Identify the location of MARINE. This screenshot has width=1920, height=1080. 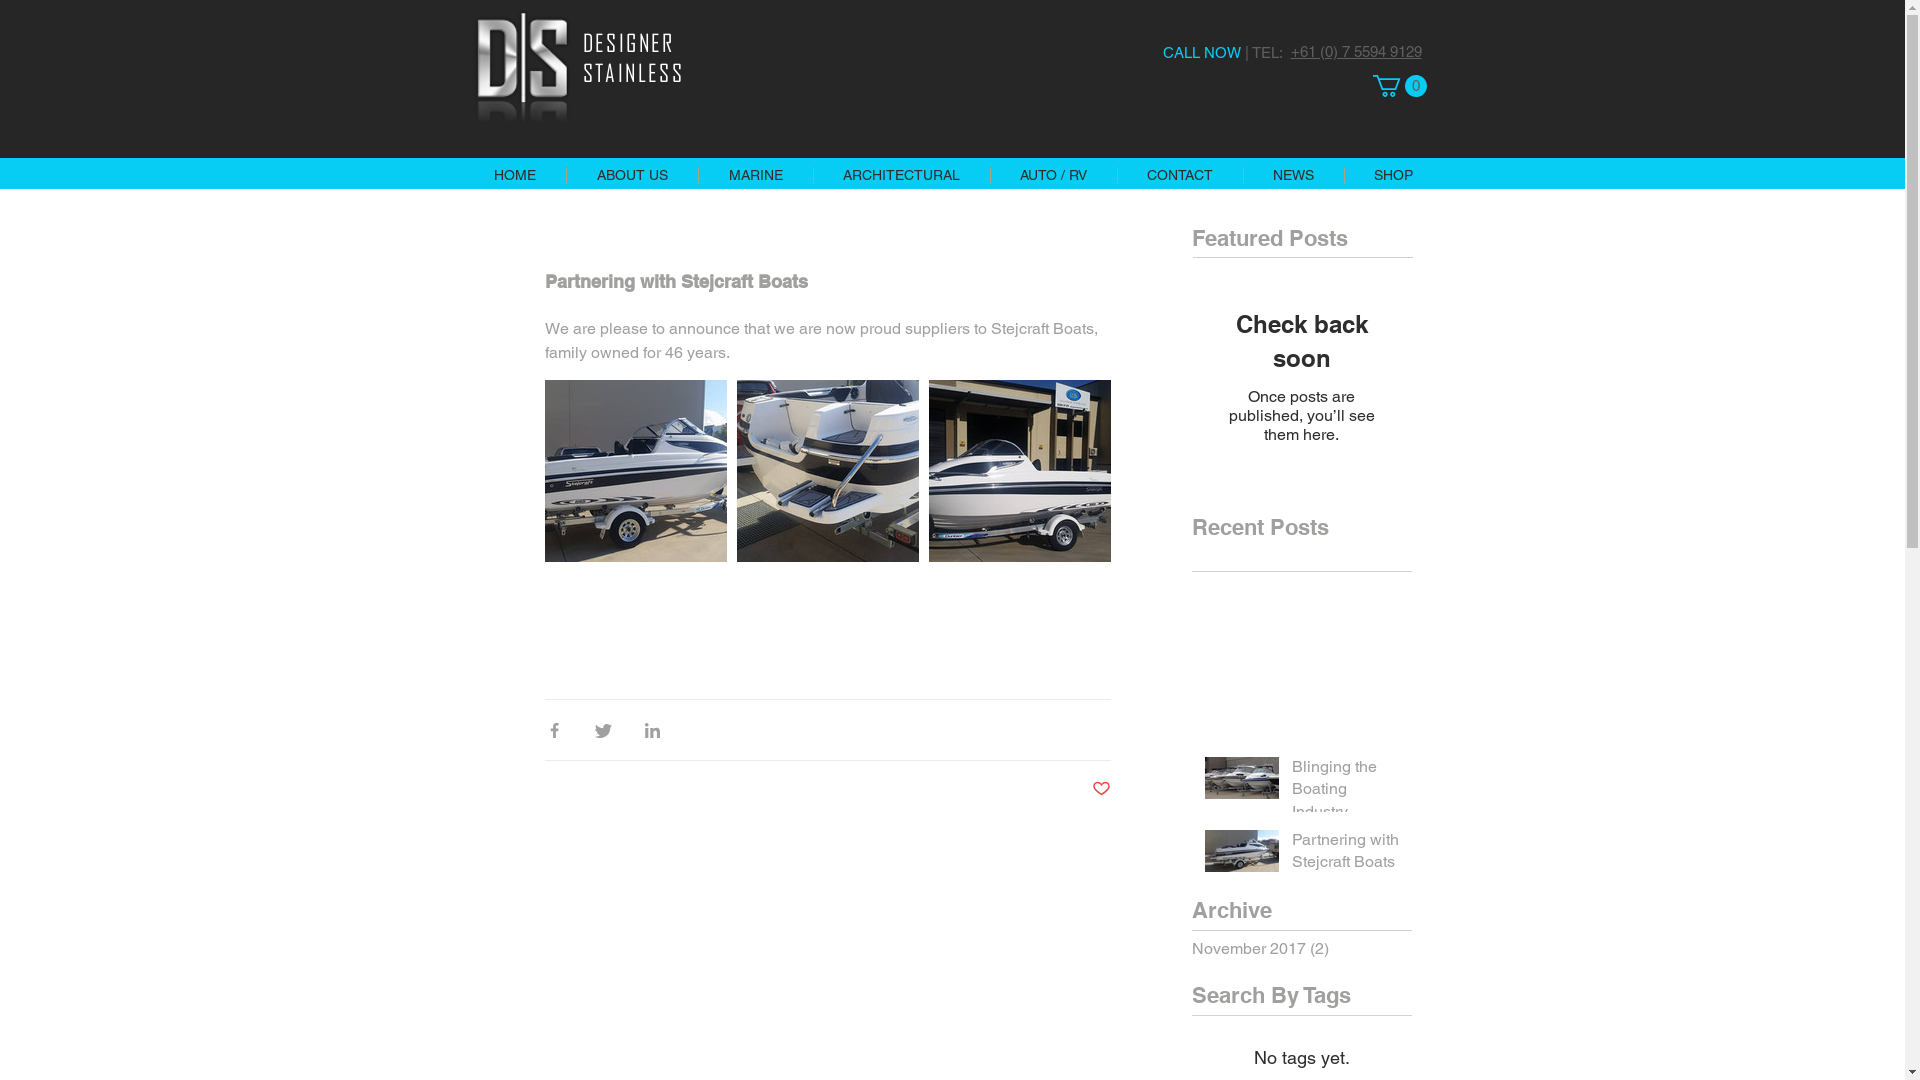
(756, 175).